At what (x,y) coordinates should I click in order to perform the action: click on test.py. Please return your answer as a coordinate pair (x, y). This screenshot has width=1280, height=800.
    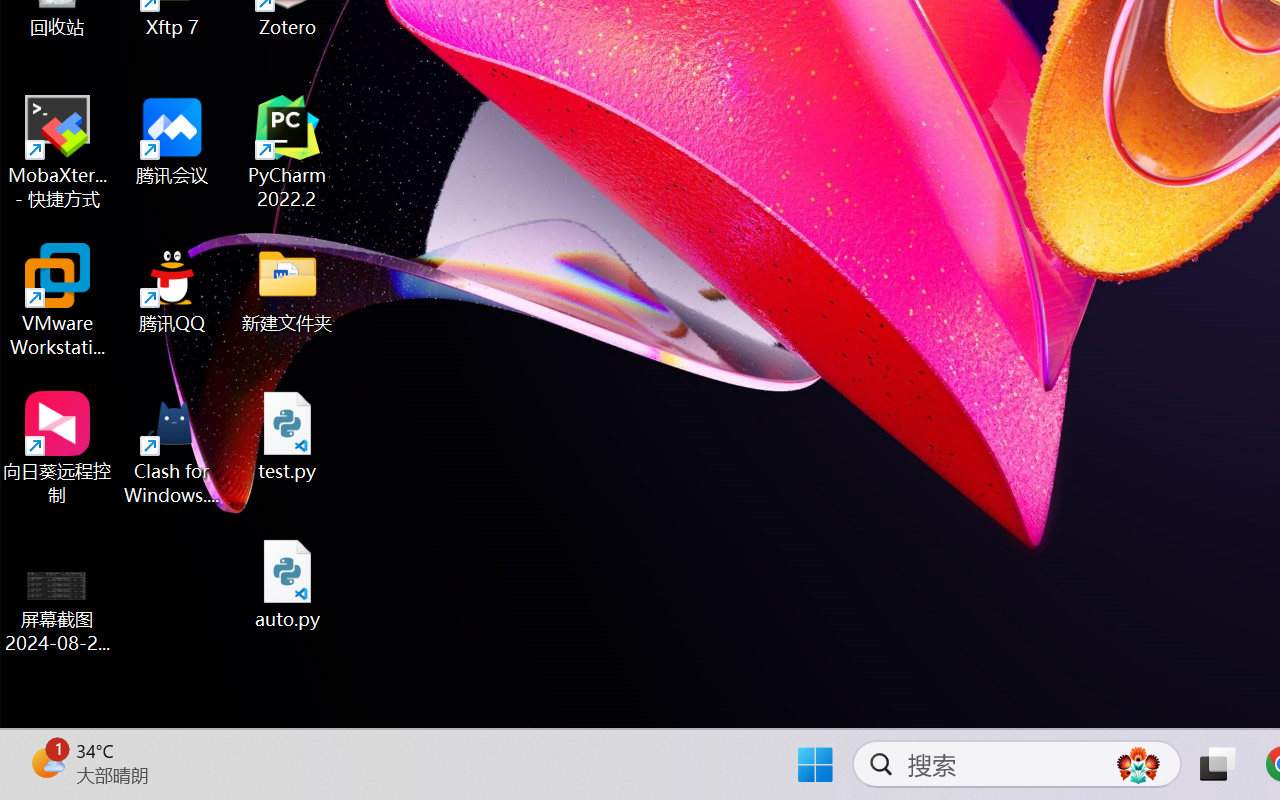
    Looking at the image, I should click on (288, 436).